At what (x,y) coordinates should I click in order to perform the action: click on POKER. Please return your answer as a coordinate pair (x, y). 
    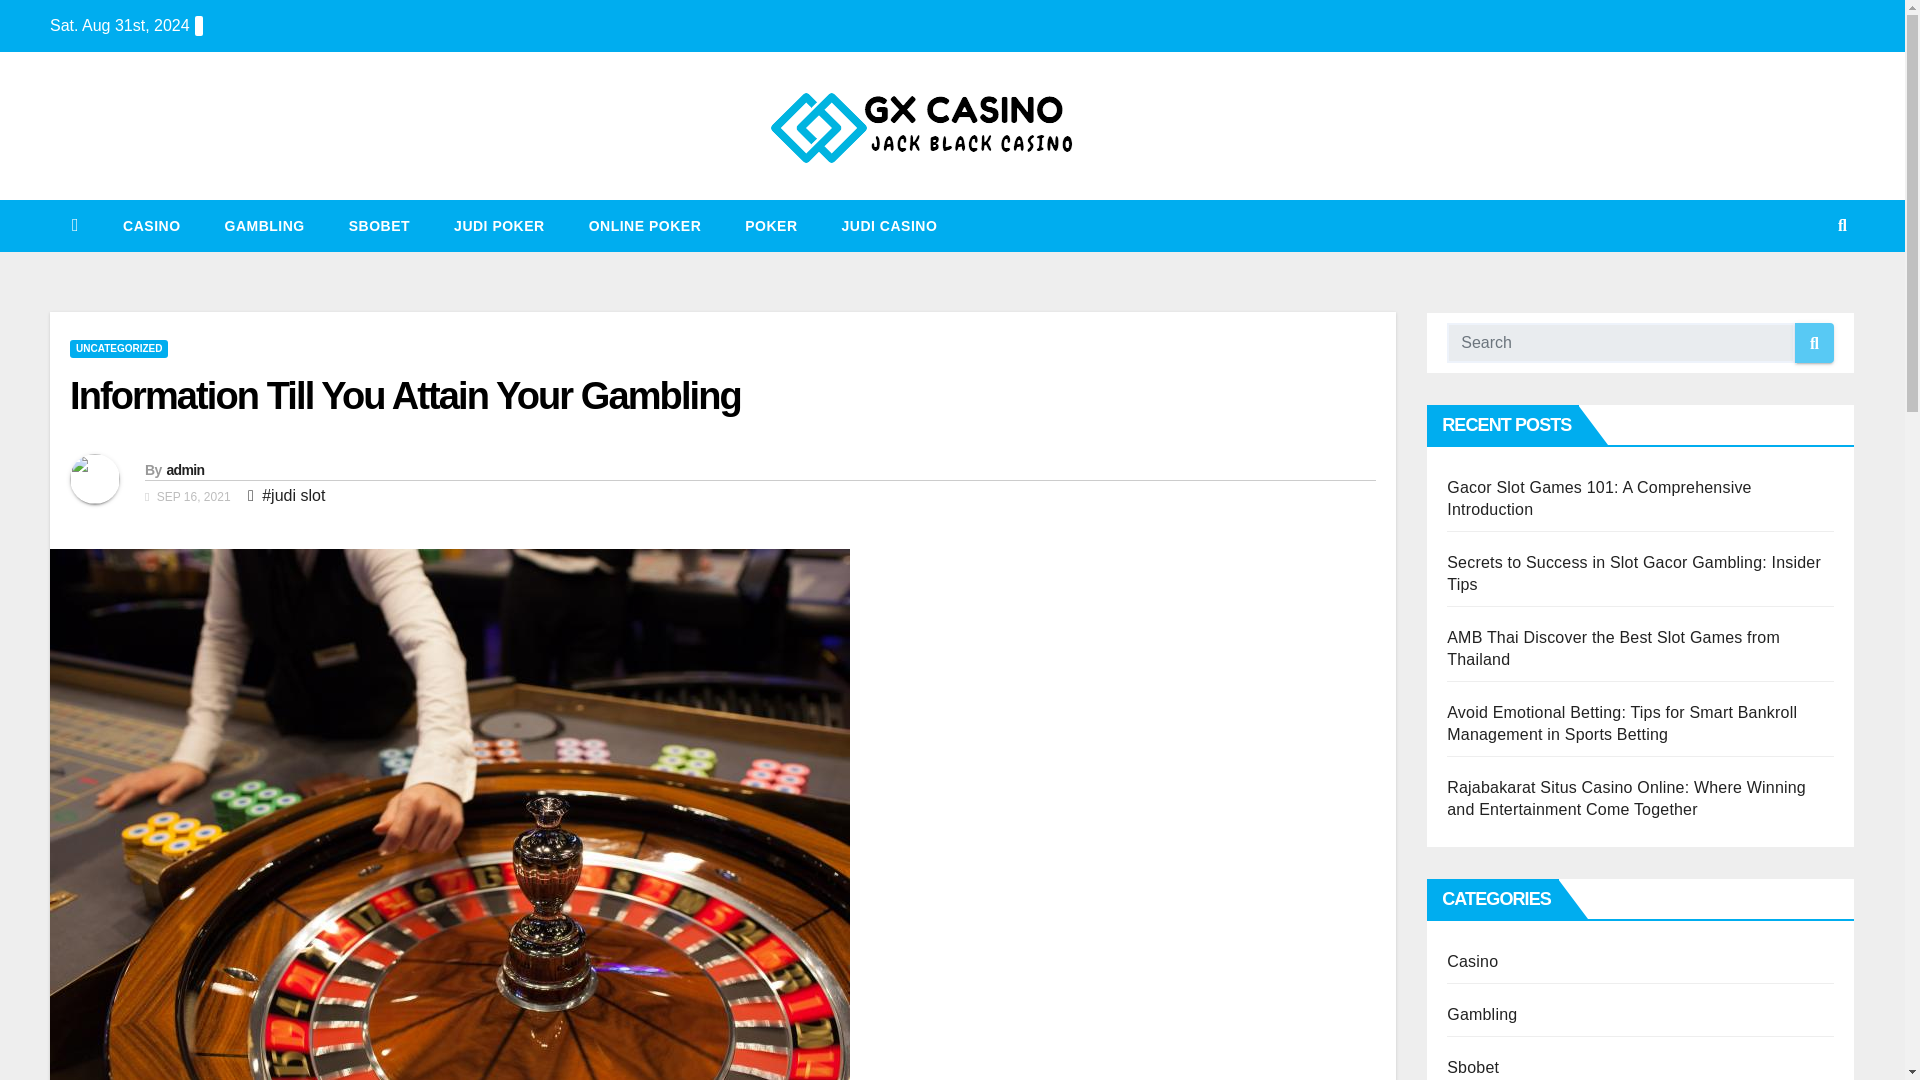
    Looking at the image, I should click on (771, 225).